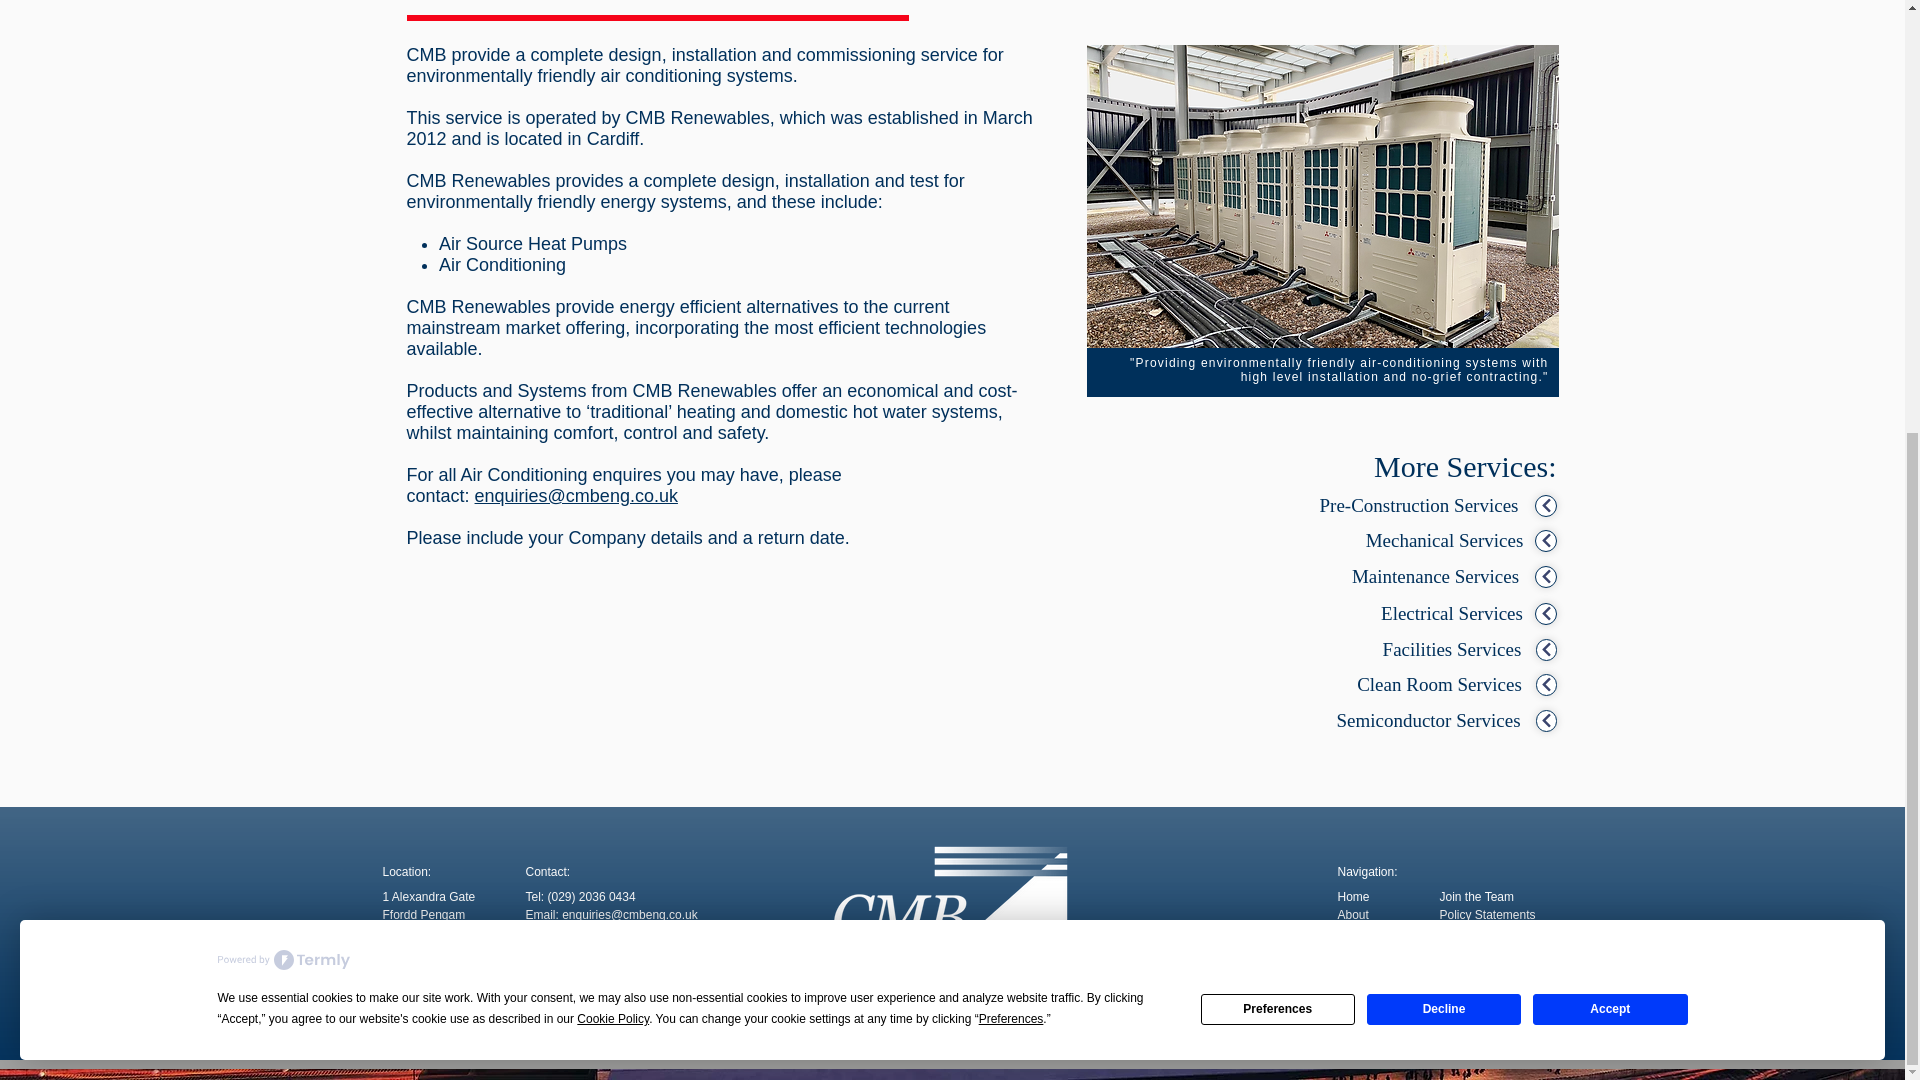 This screenshot has width=1920, height=1080. Describe the element at coordinates (1444, 540) in the screenshot. I see `Mechanical Services` at that location.